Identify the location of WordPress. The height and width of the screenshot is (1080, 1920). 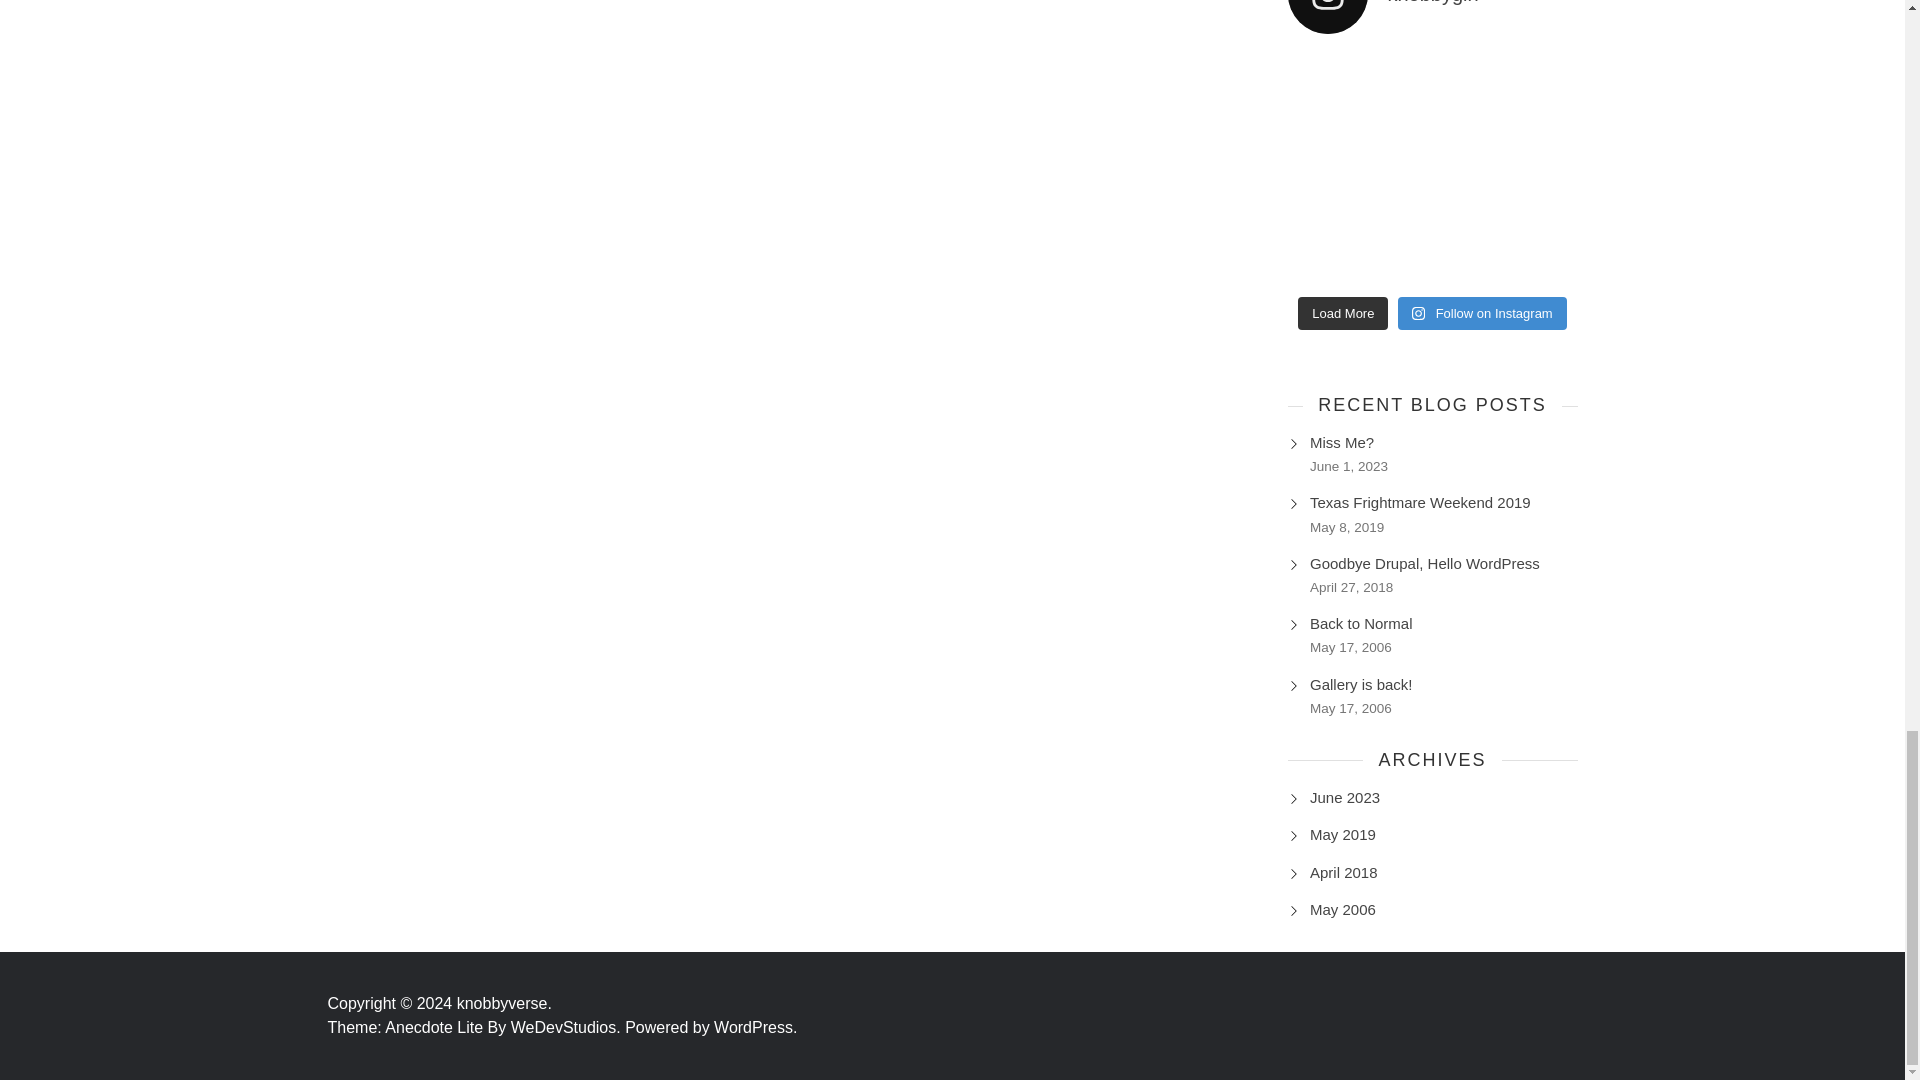
(755, 1027).